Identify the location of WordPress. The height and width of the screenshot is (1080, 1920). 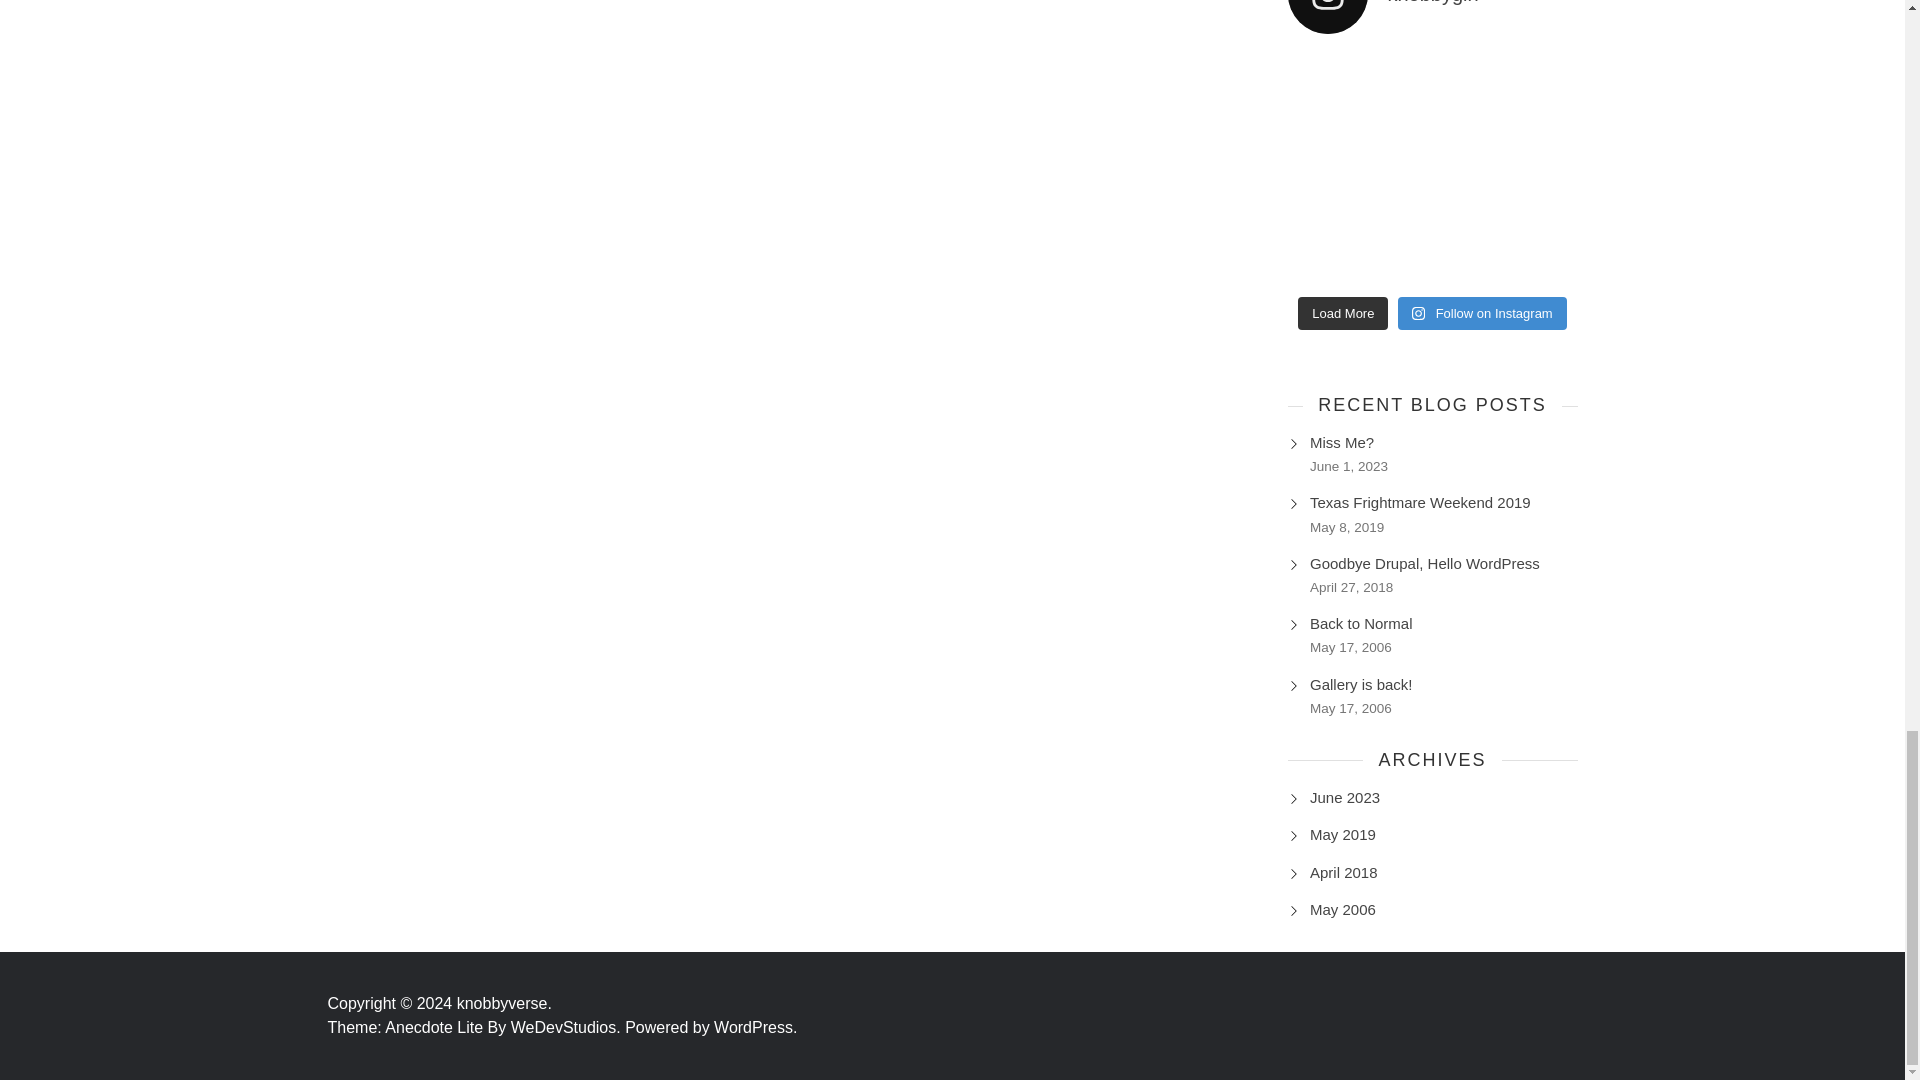
(755, 1027).